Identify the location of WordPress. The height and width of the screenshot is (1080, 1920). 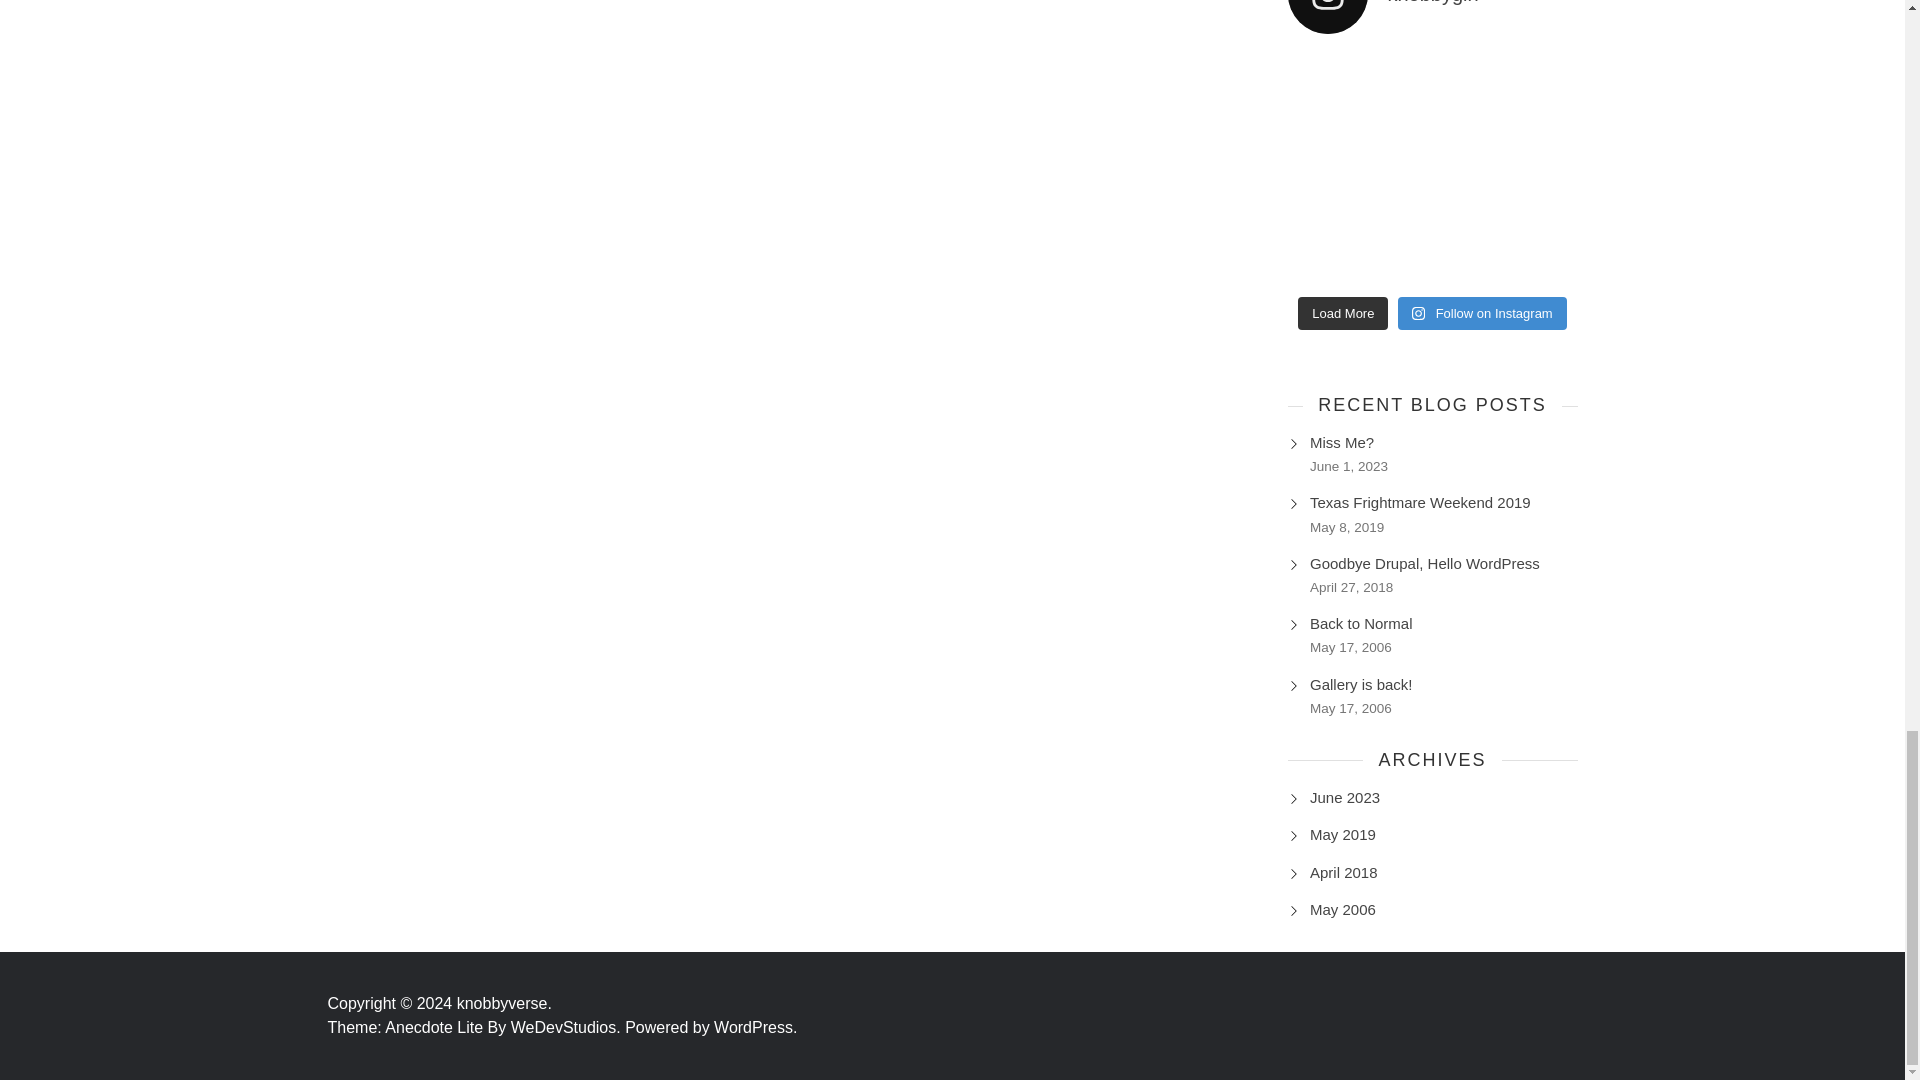
(755, 1027).